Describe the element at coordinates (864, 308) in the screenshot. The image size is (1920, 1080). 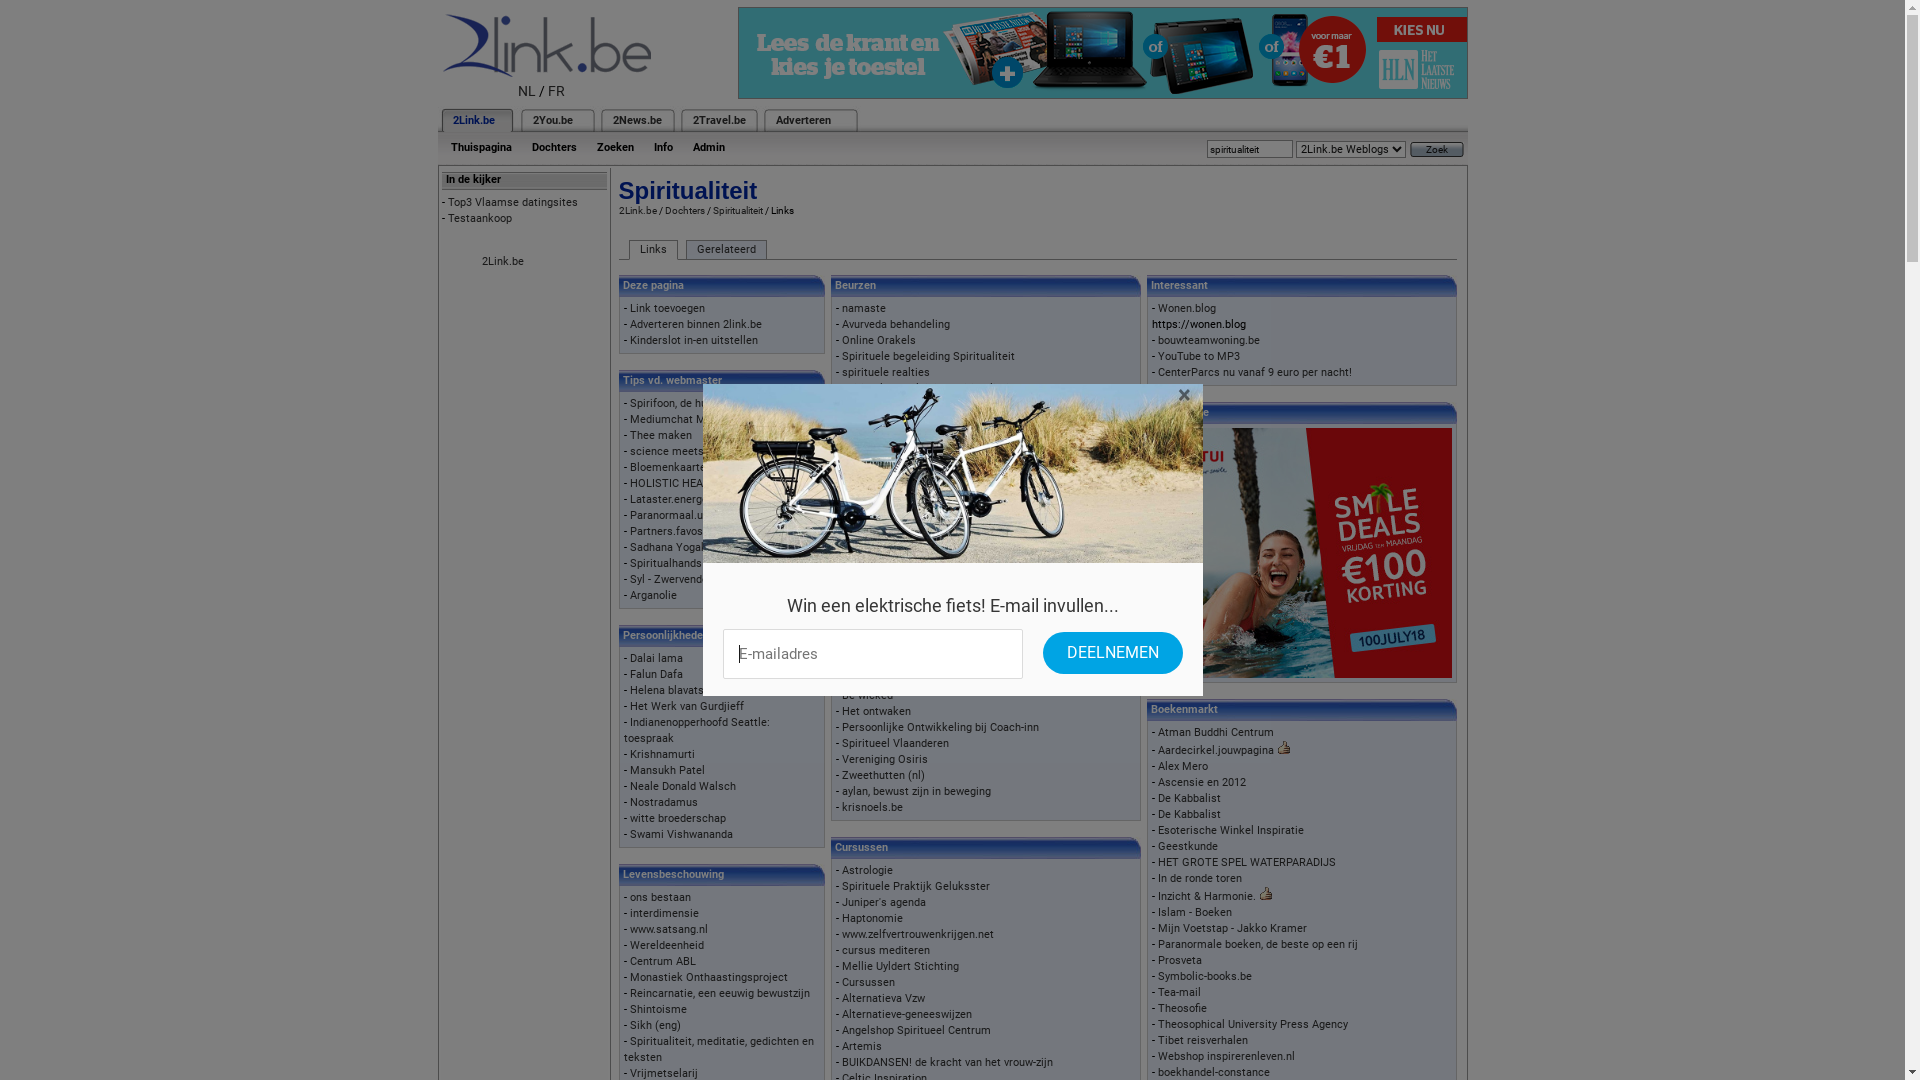
I see `namaste` at that location.